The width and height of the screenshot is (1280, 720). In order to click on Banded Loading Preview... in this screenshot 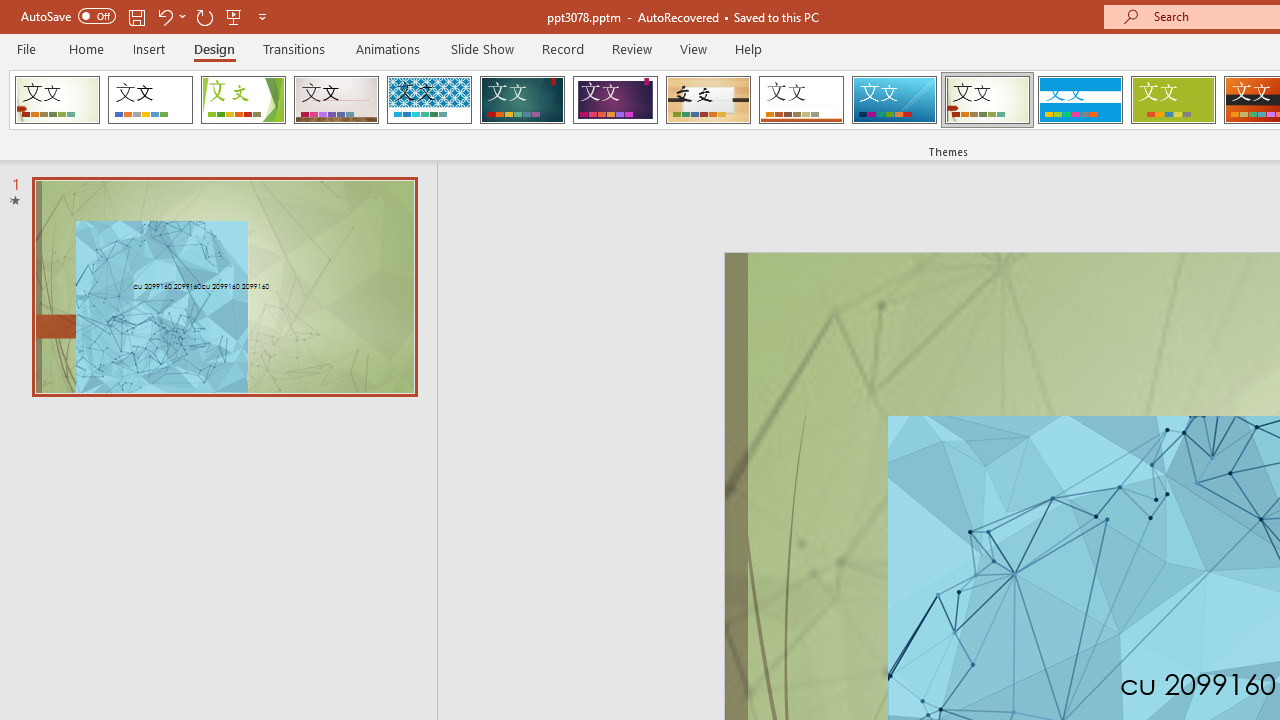, I will do `click(1080, 100)`.